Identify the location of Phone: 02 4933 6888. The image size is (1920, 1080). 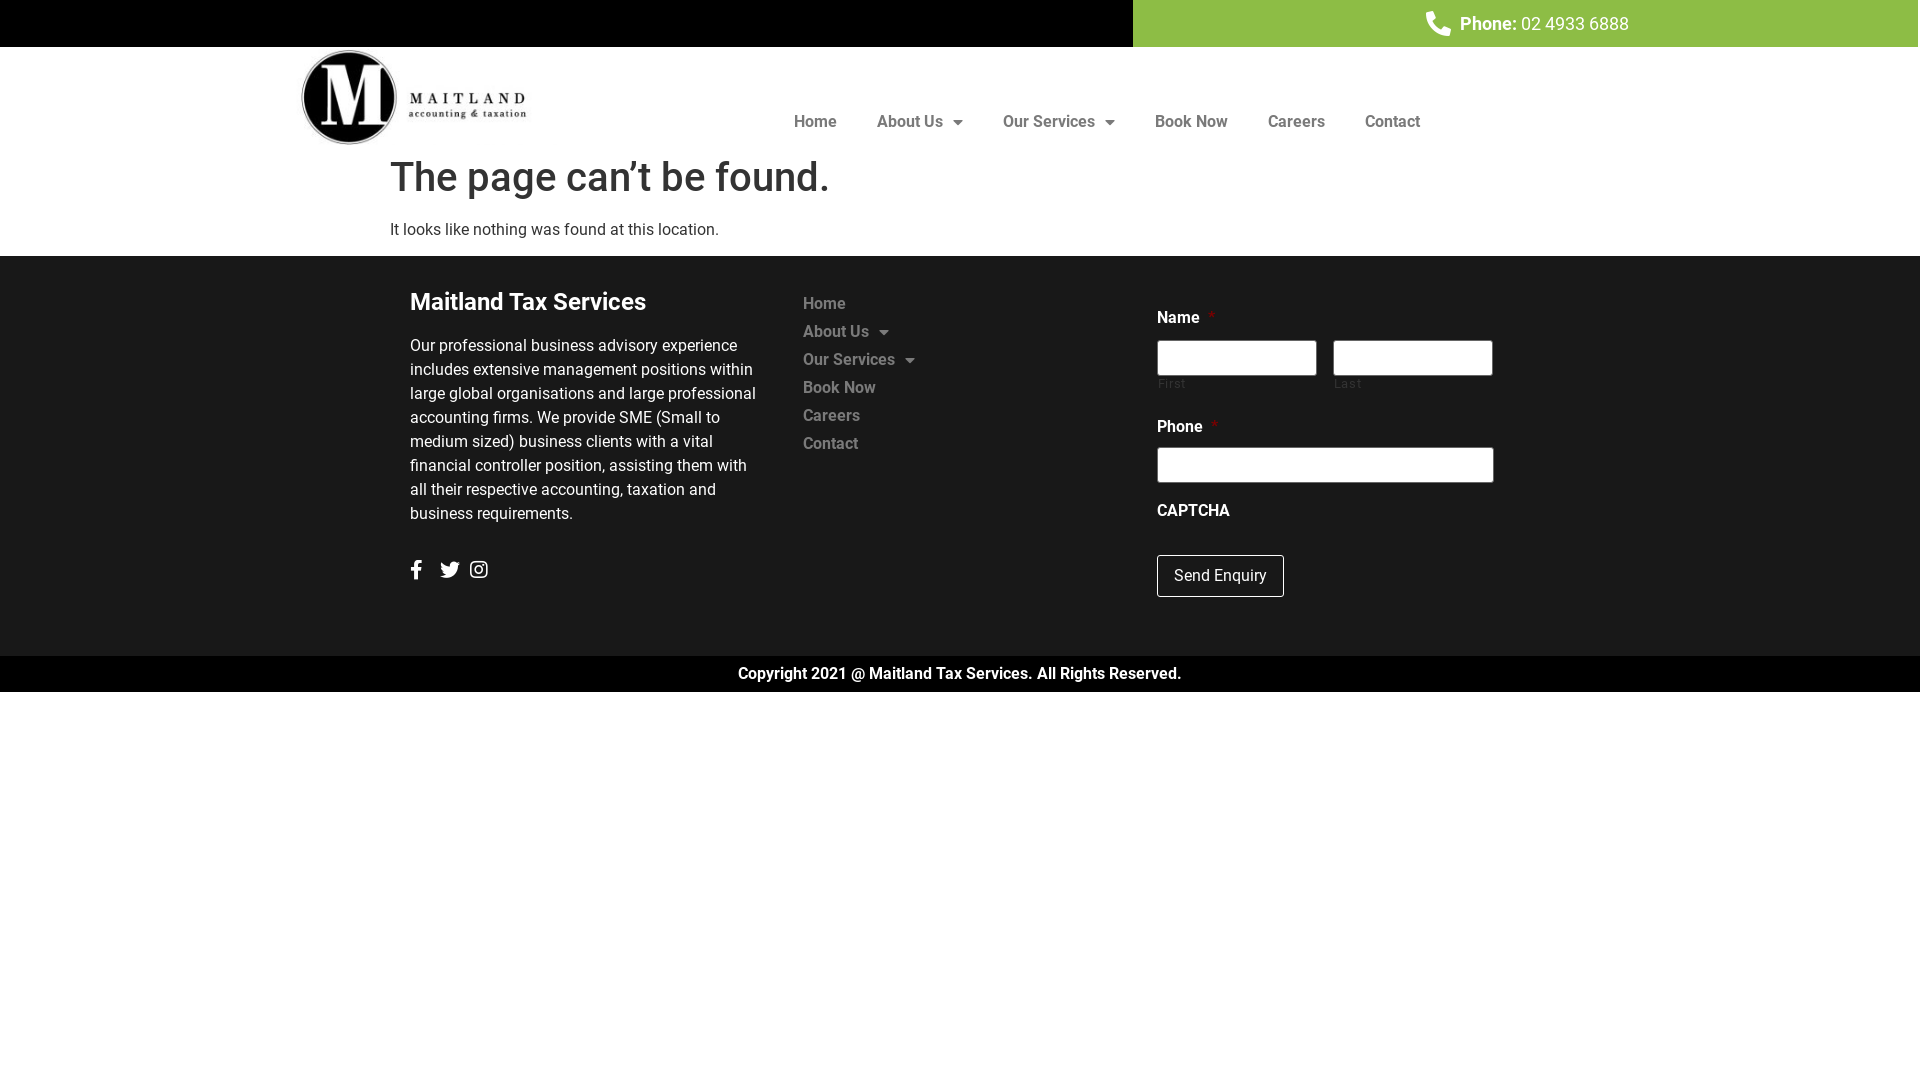
(1526, 24).